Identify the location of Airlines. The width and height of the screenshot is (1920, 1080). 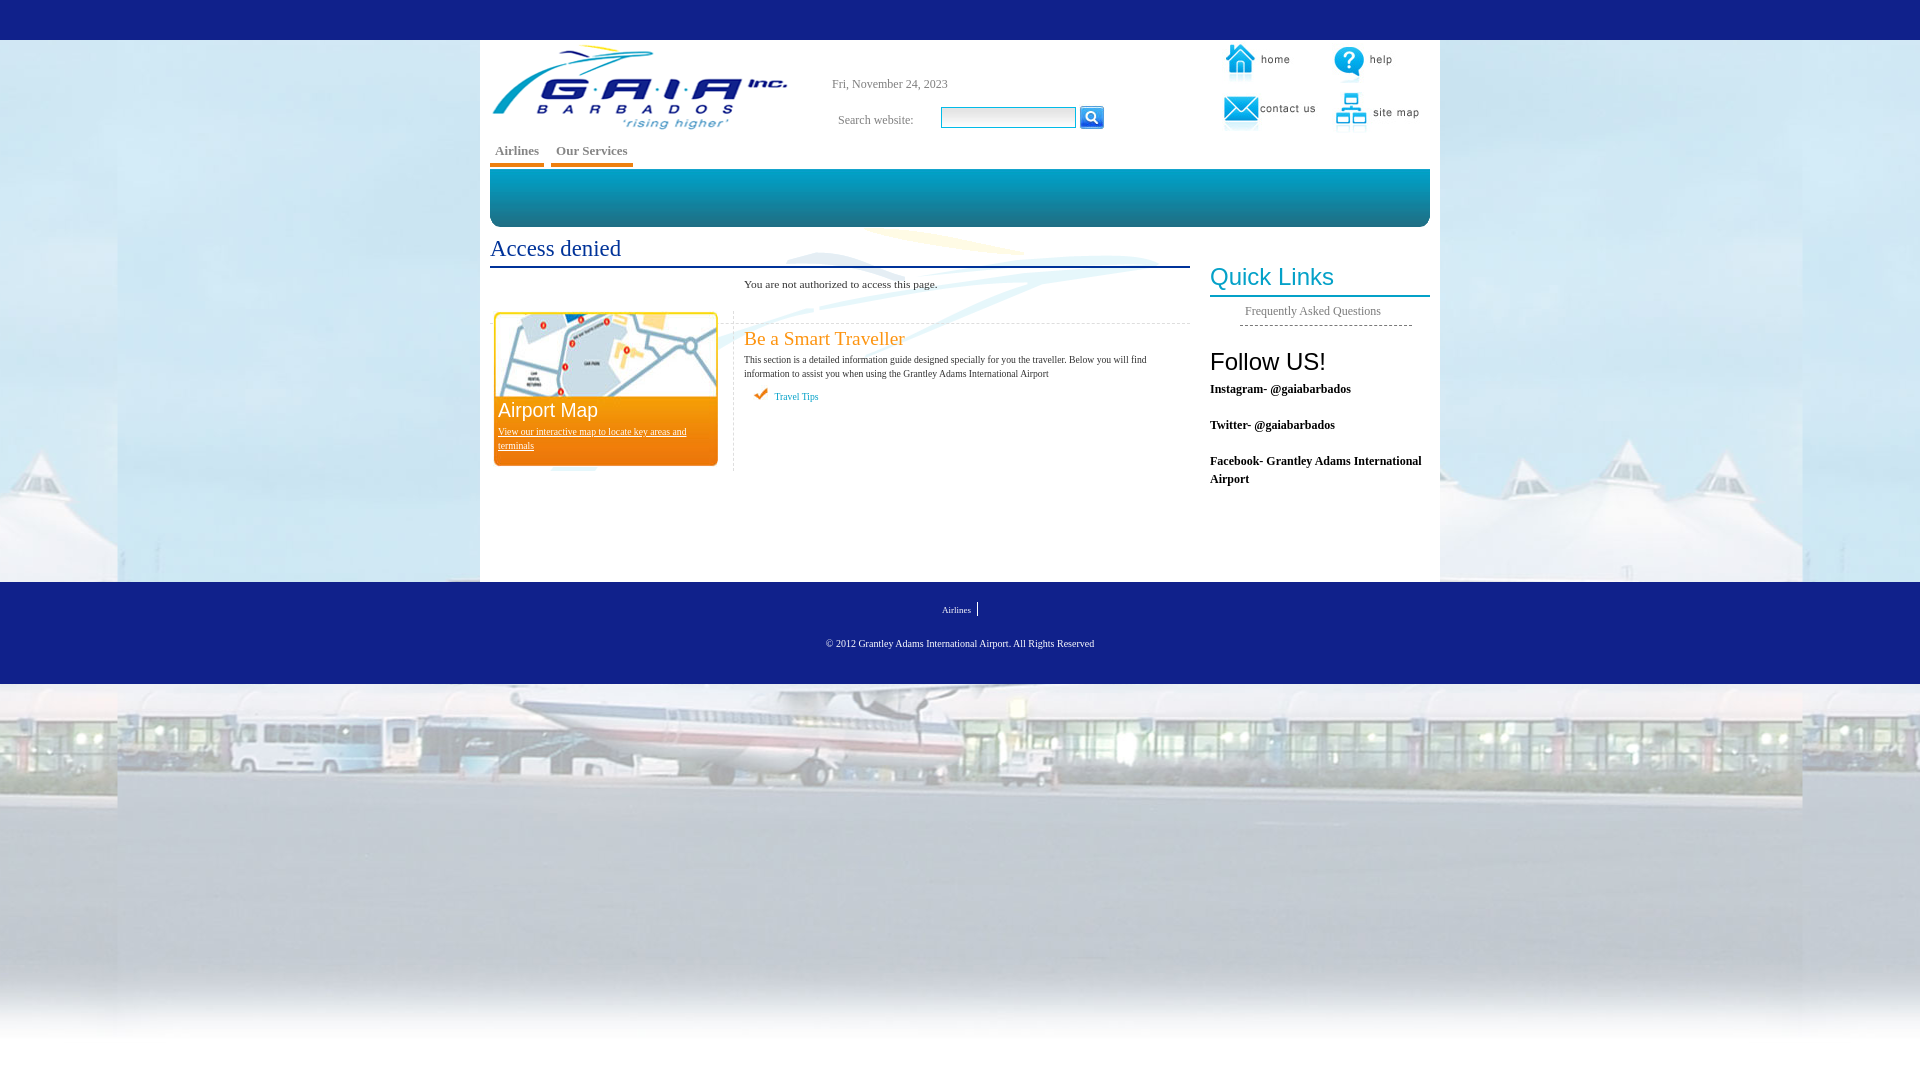
(956, 610).